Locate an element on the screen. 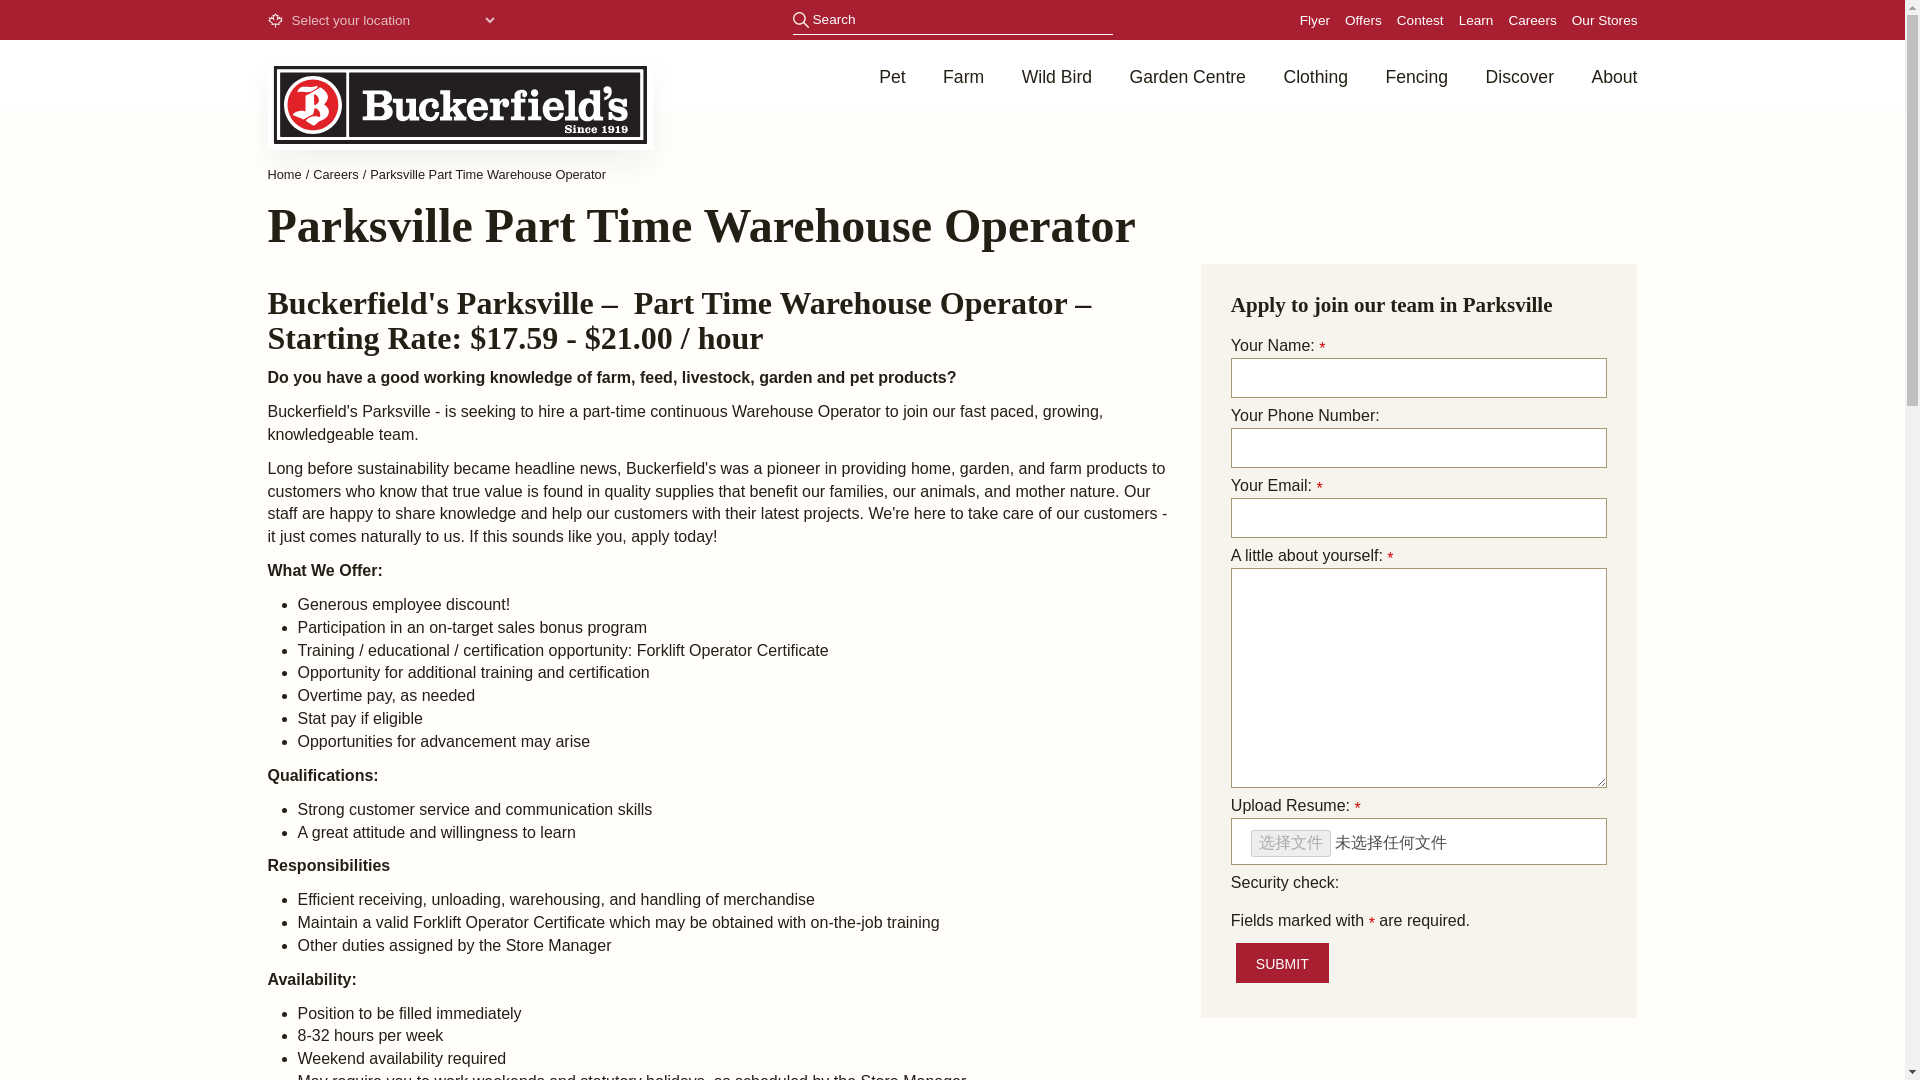 The width and height of the screenshot is (1920, 1080). Buckerfield's Offers is located at coordinates (1364, 20).